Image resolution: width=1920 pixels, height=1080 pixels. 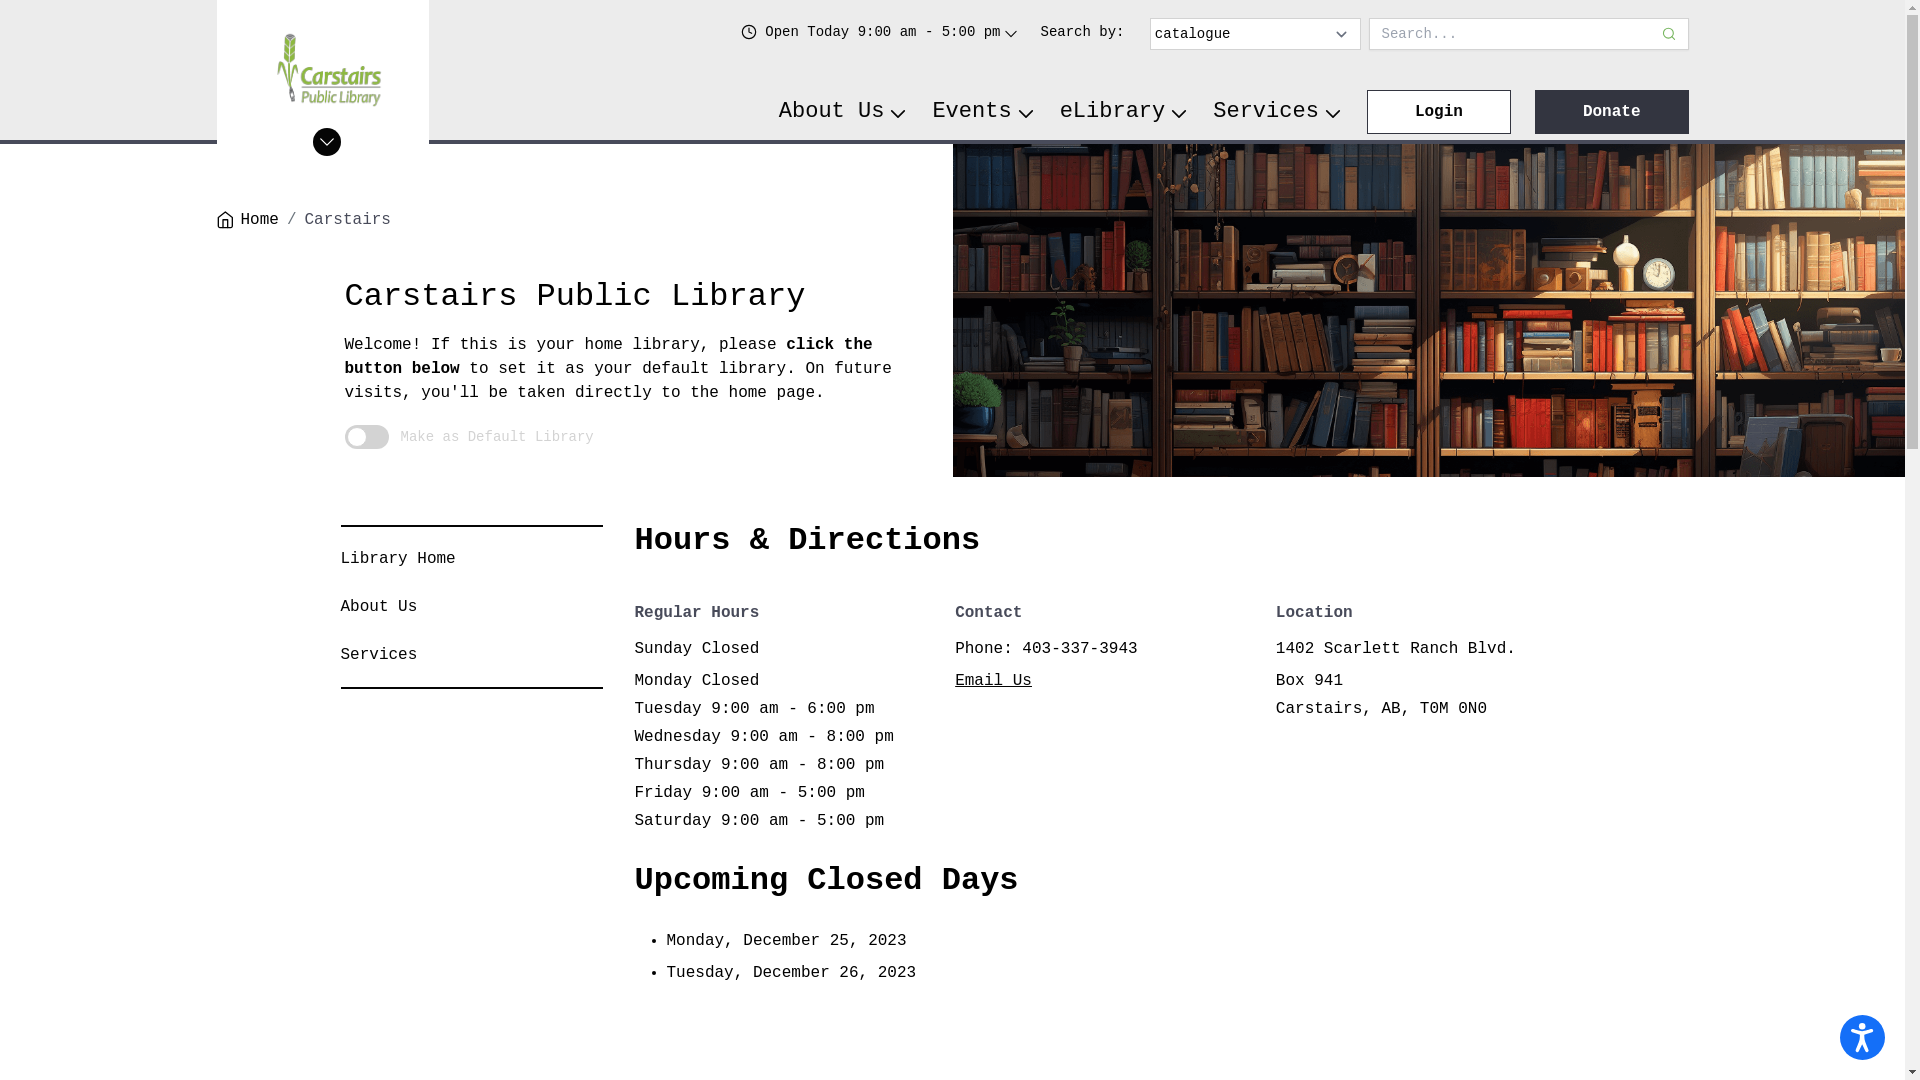 I want to click on About Us, so click(x=378, y=607).